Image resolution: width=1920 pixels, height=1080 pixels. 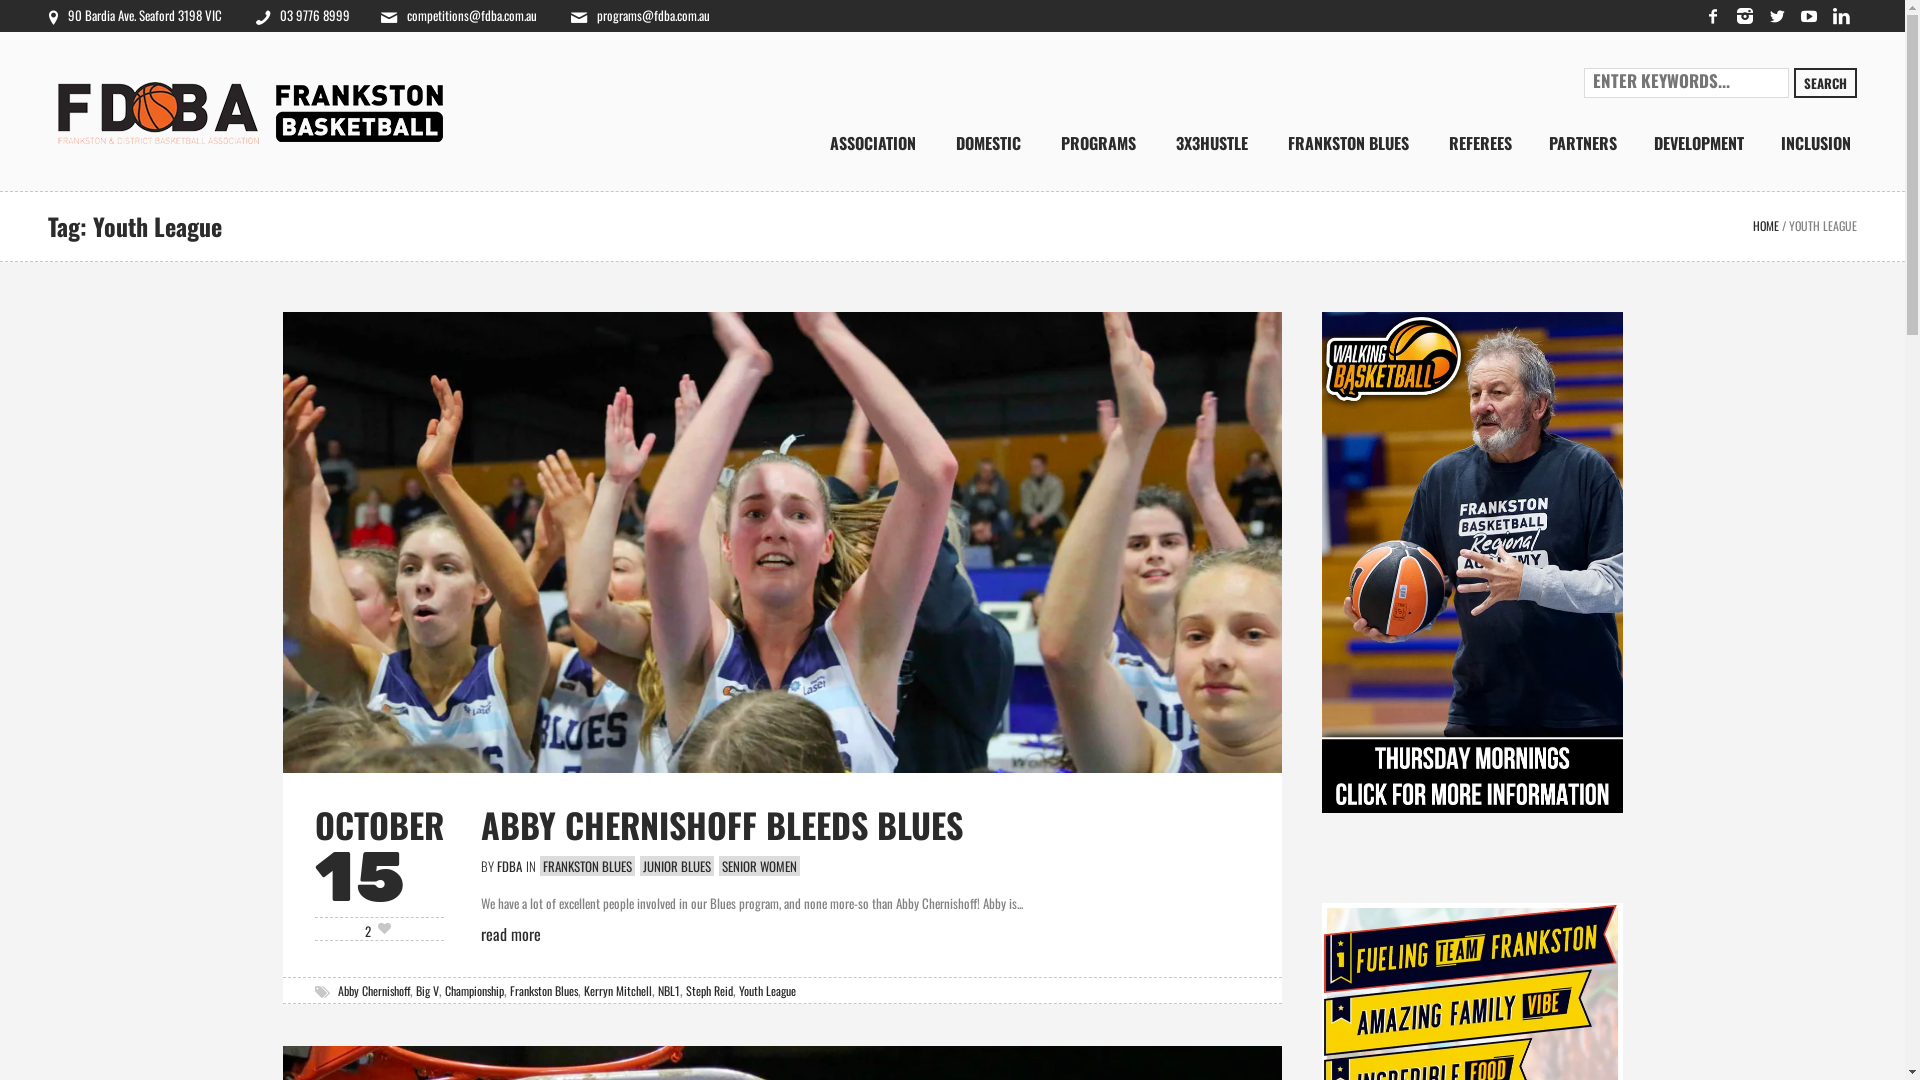 I want to click on HOME, so click(x=1766, y=226).